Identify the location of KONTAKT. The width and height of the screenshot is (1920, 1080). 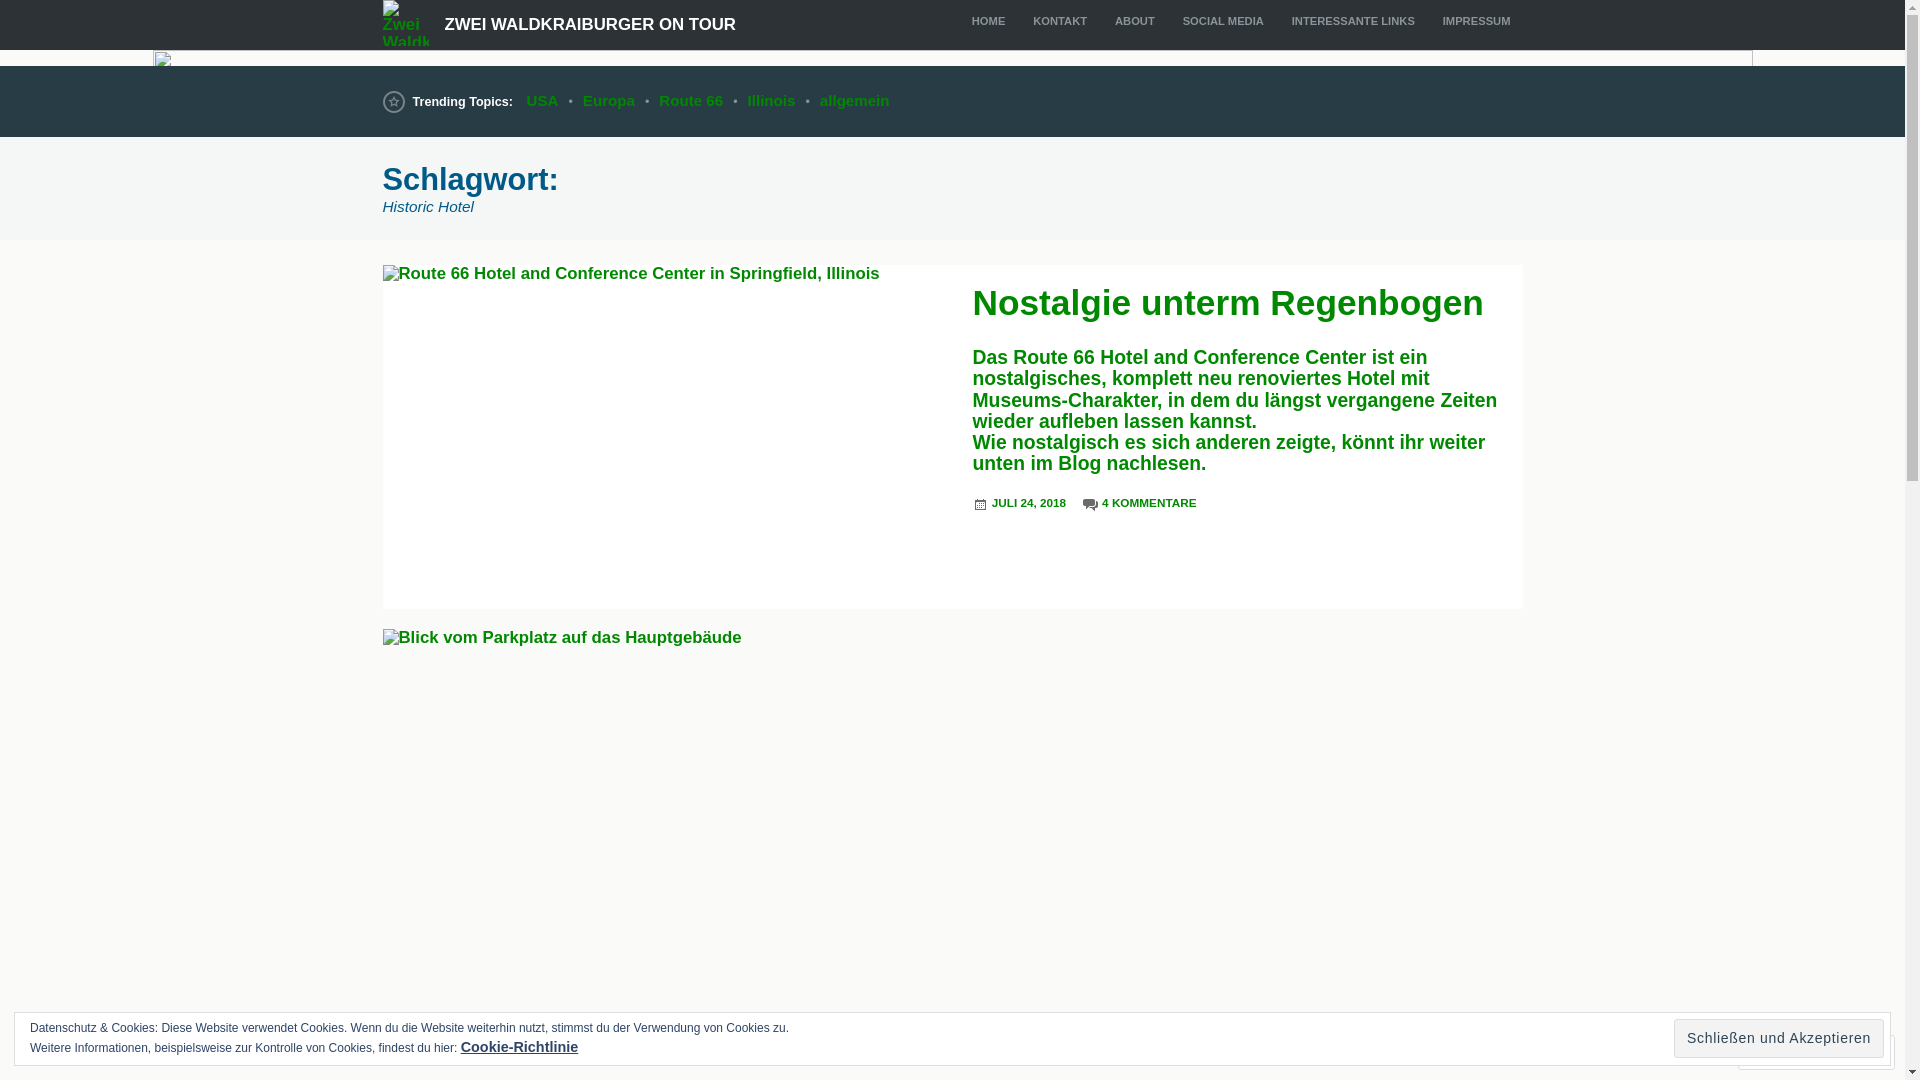
(1060, 21).